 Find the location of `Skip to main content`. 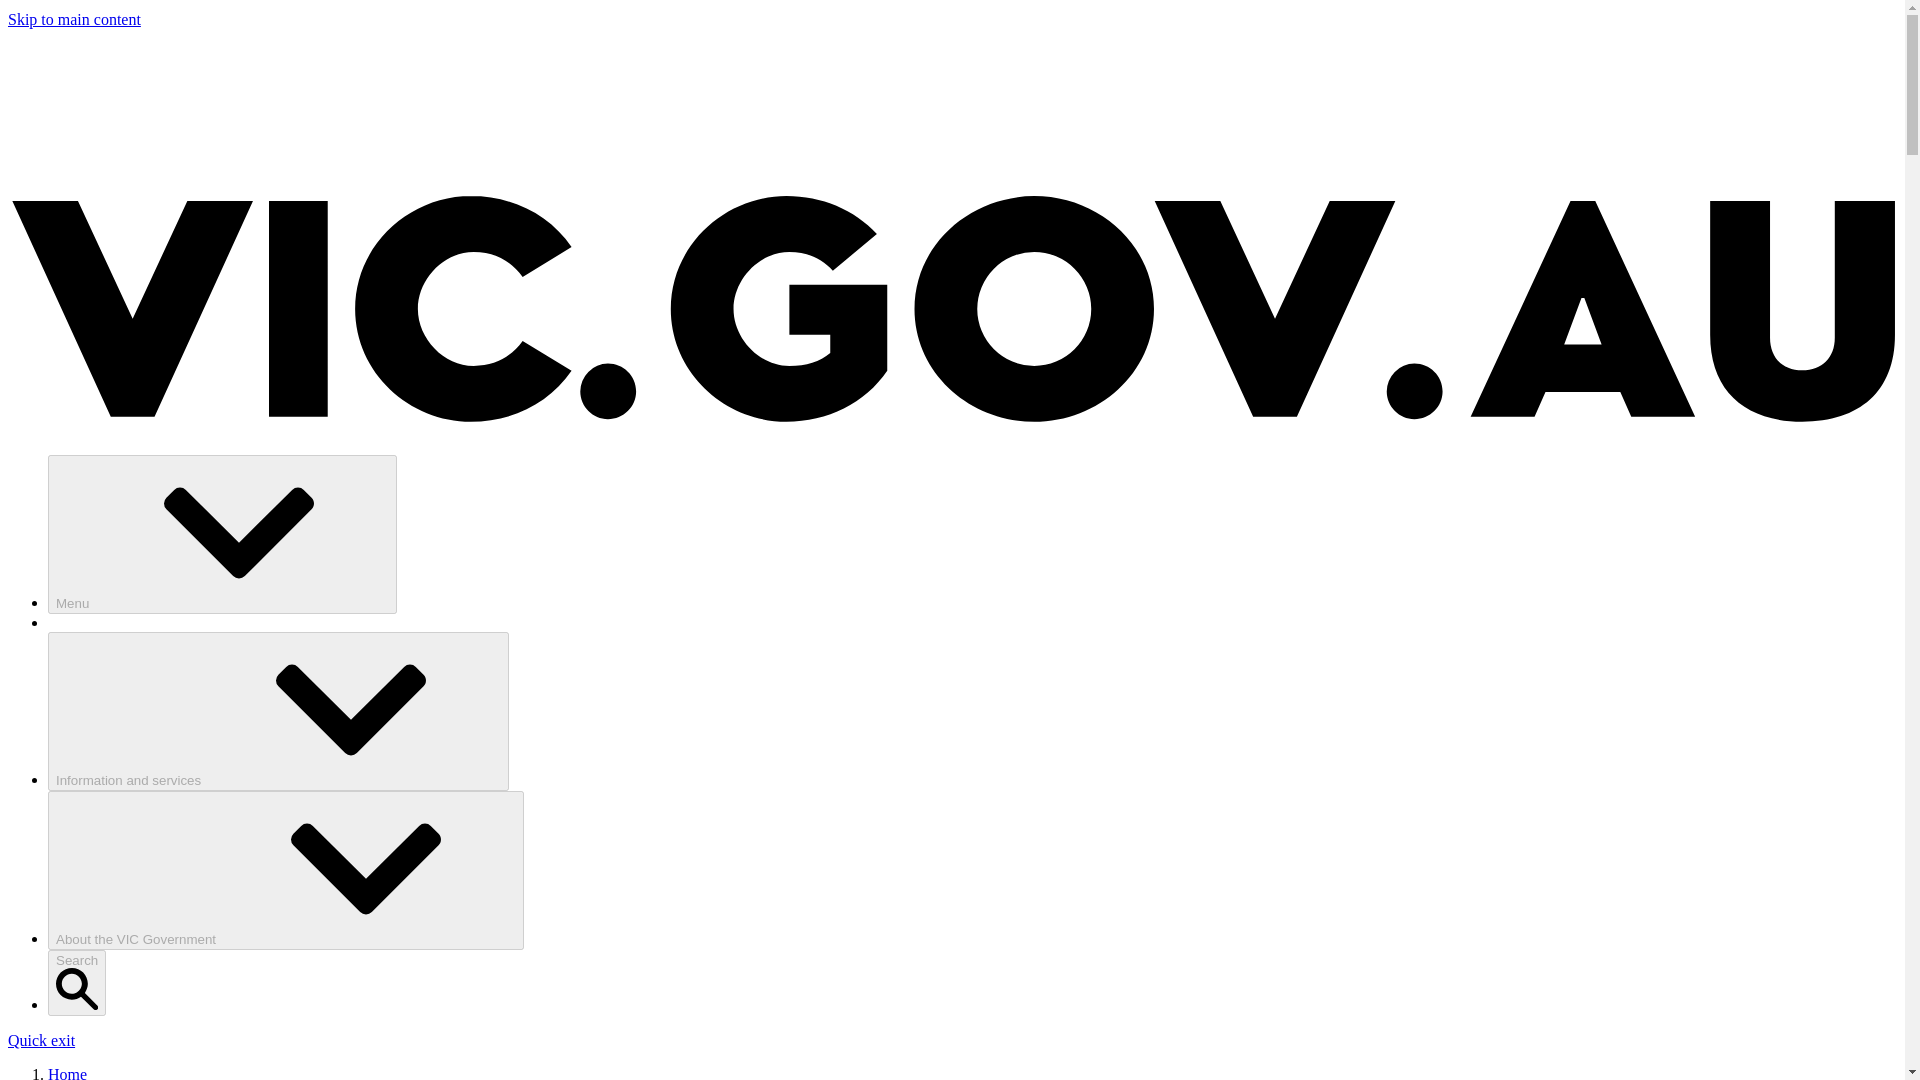

Skip to main content is located at coordinates (74, 19).